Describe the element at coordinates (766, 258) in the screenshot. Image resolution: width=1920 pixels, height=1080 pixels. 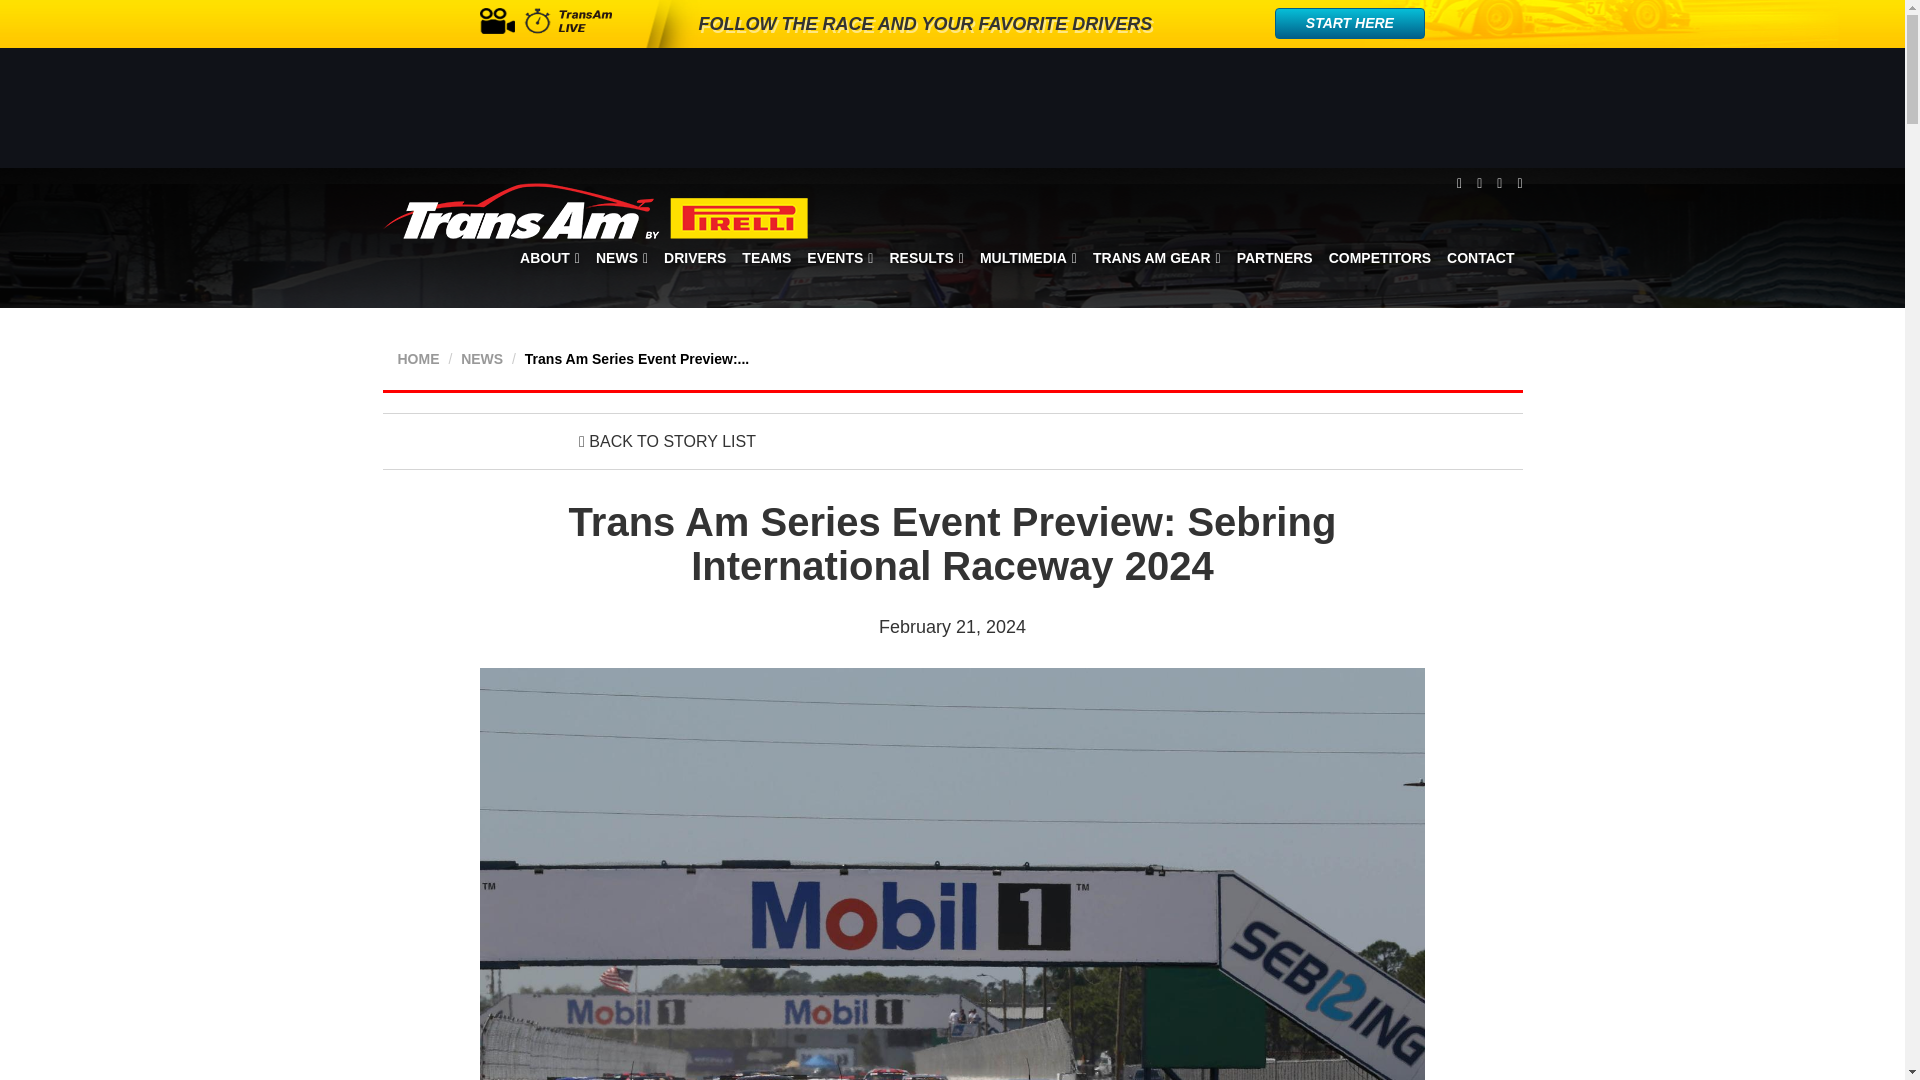
I see `TEAMS` at that location.